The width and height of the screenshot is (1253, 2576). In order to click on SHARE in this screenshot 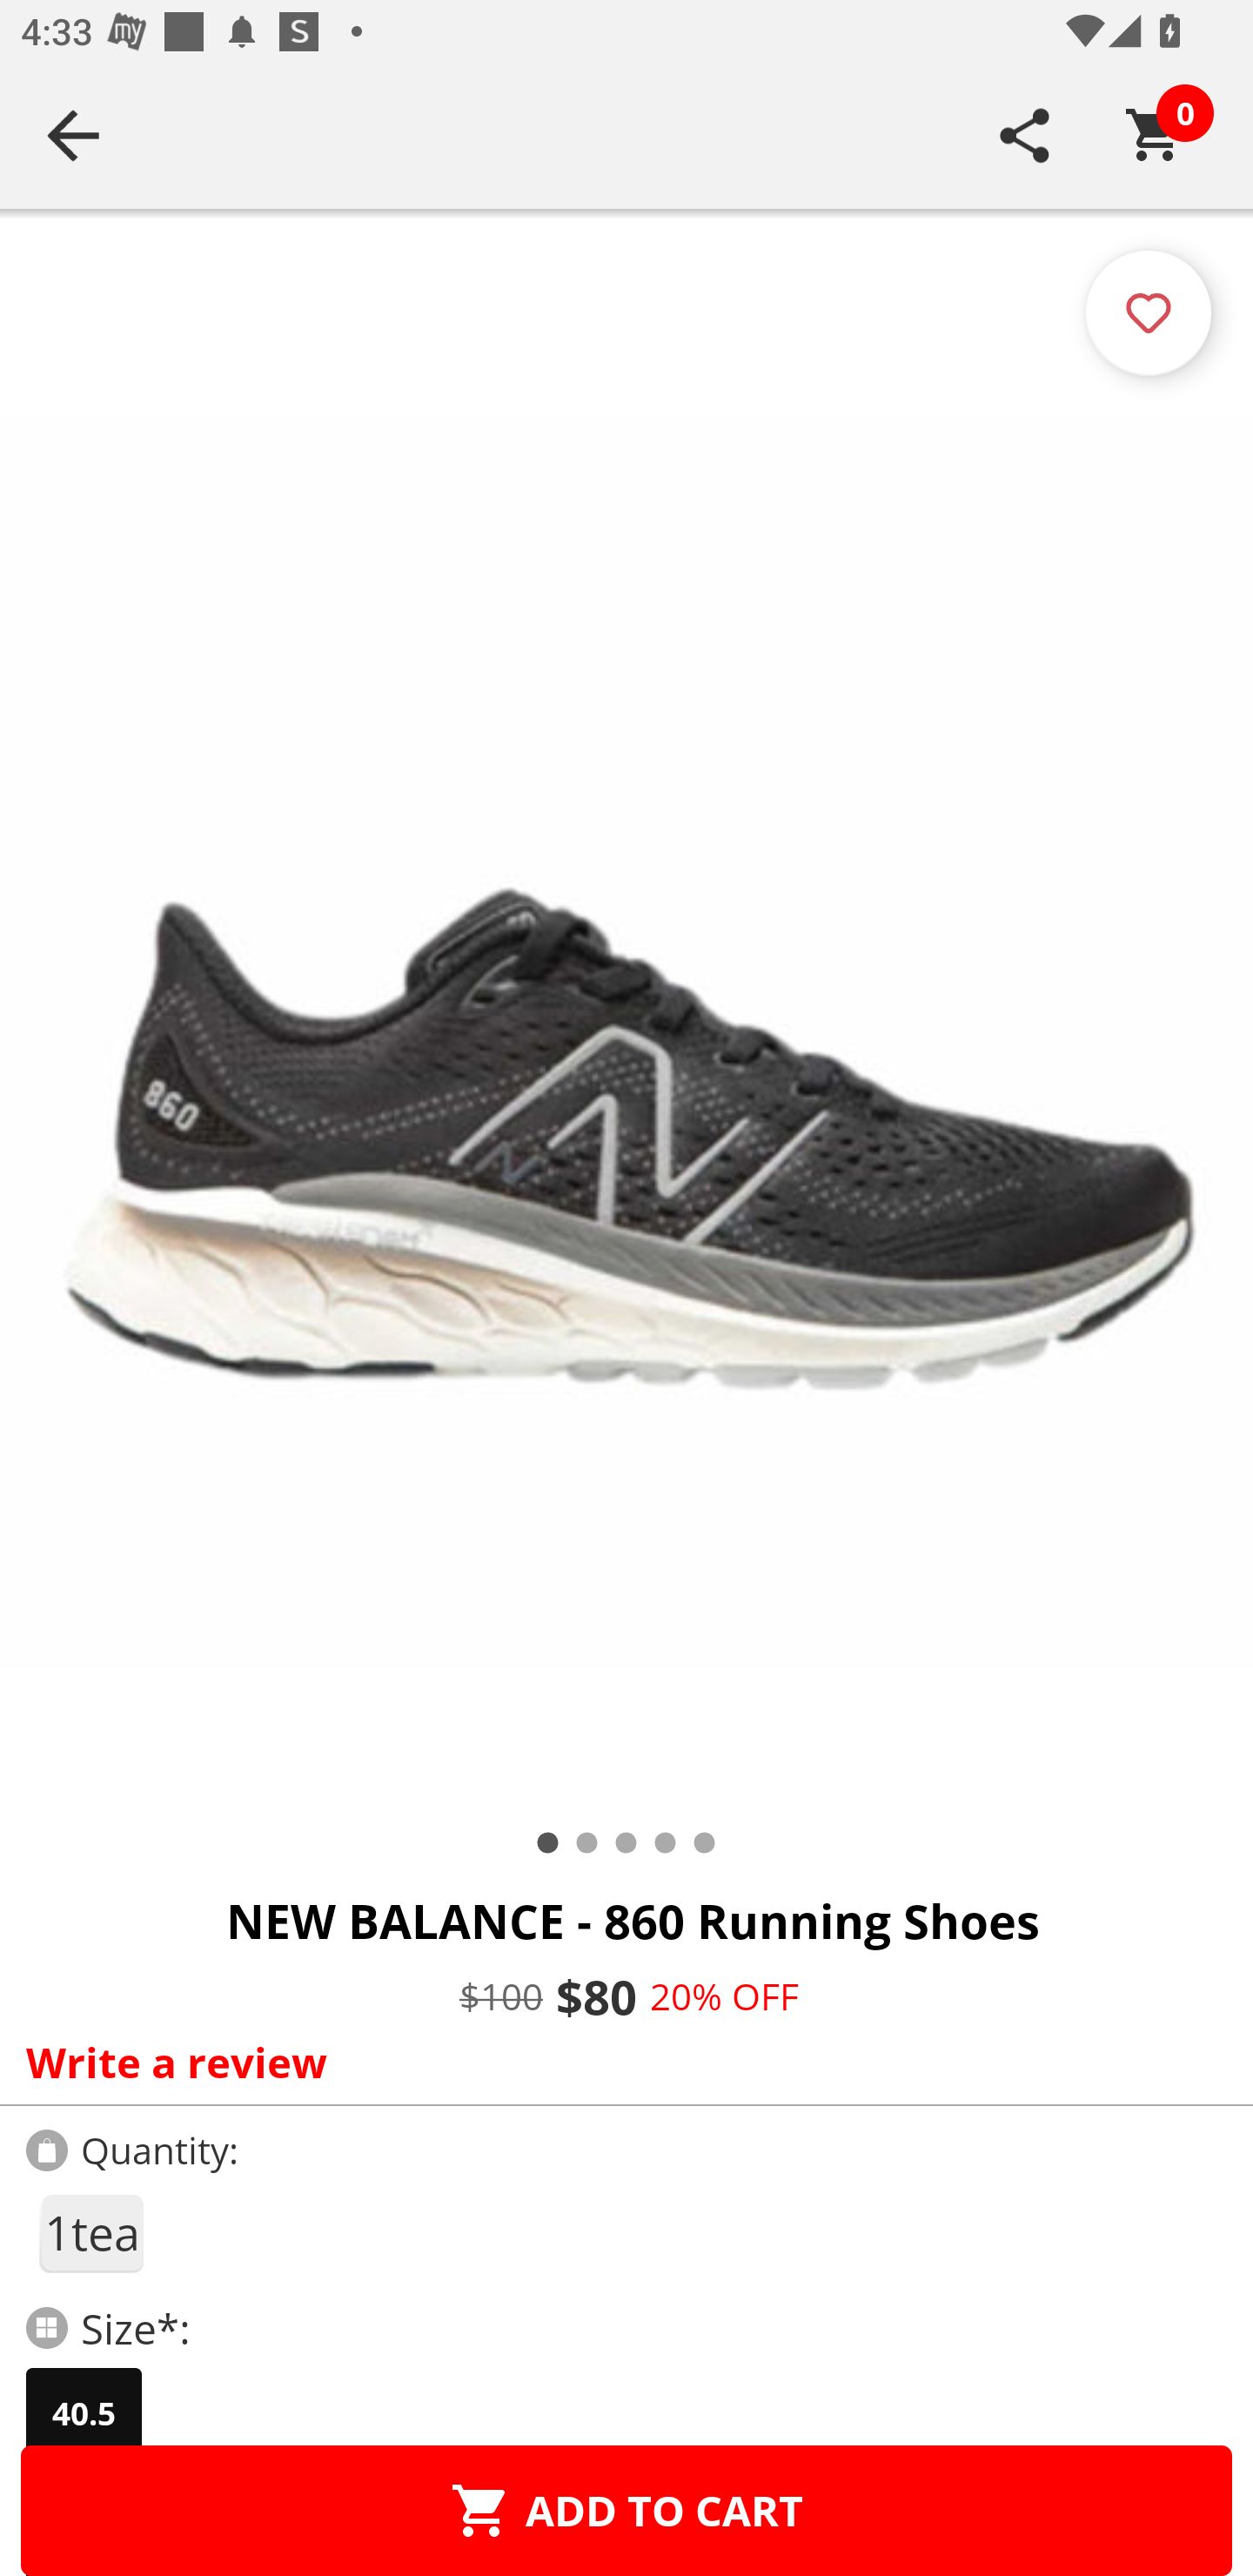, I will do `click(1025, 135)`.